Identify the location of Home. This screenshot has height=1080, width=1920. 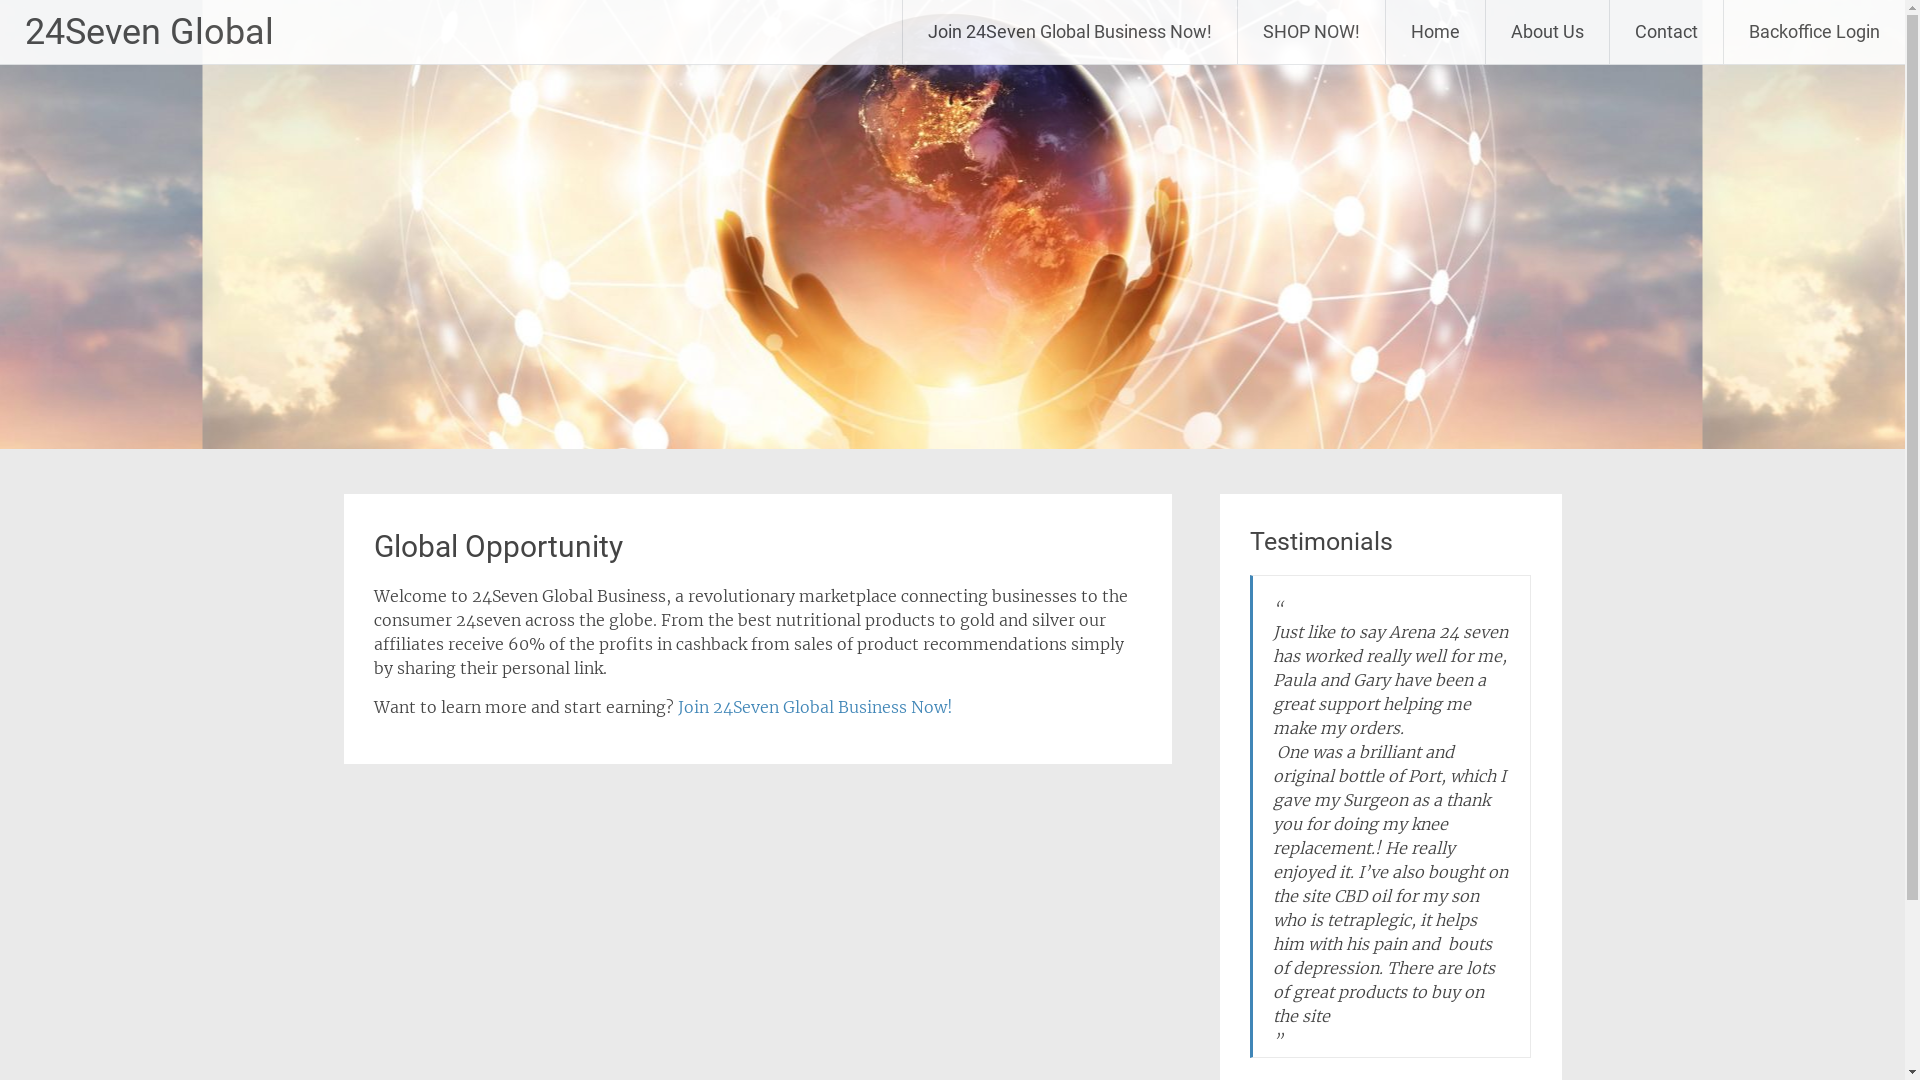
(1436, 32).